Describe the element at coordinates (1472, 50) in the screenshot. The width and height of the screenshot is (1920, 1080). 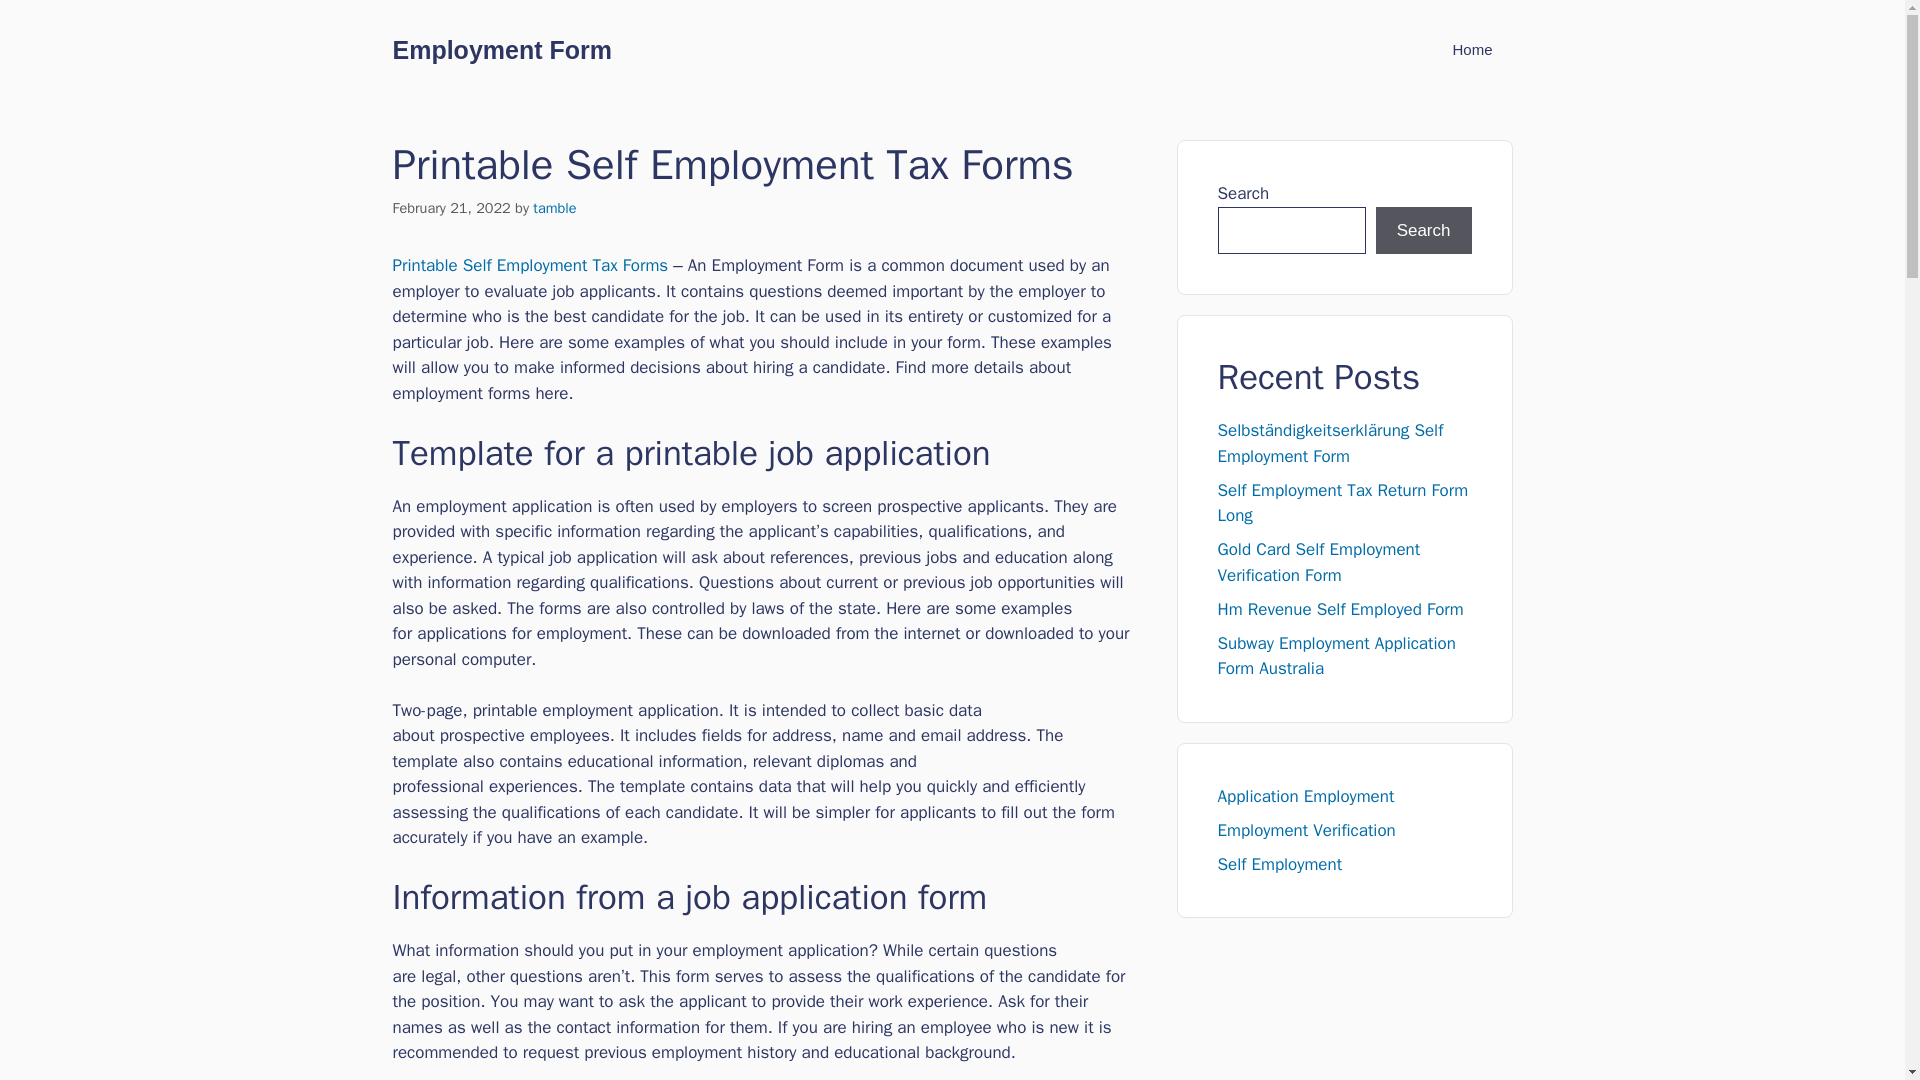
I see `Home` at that location.